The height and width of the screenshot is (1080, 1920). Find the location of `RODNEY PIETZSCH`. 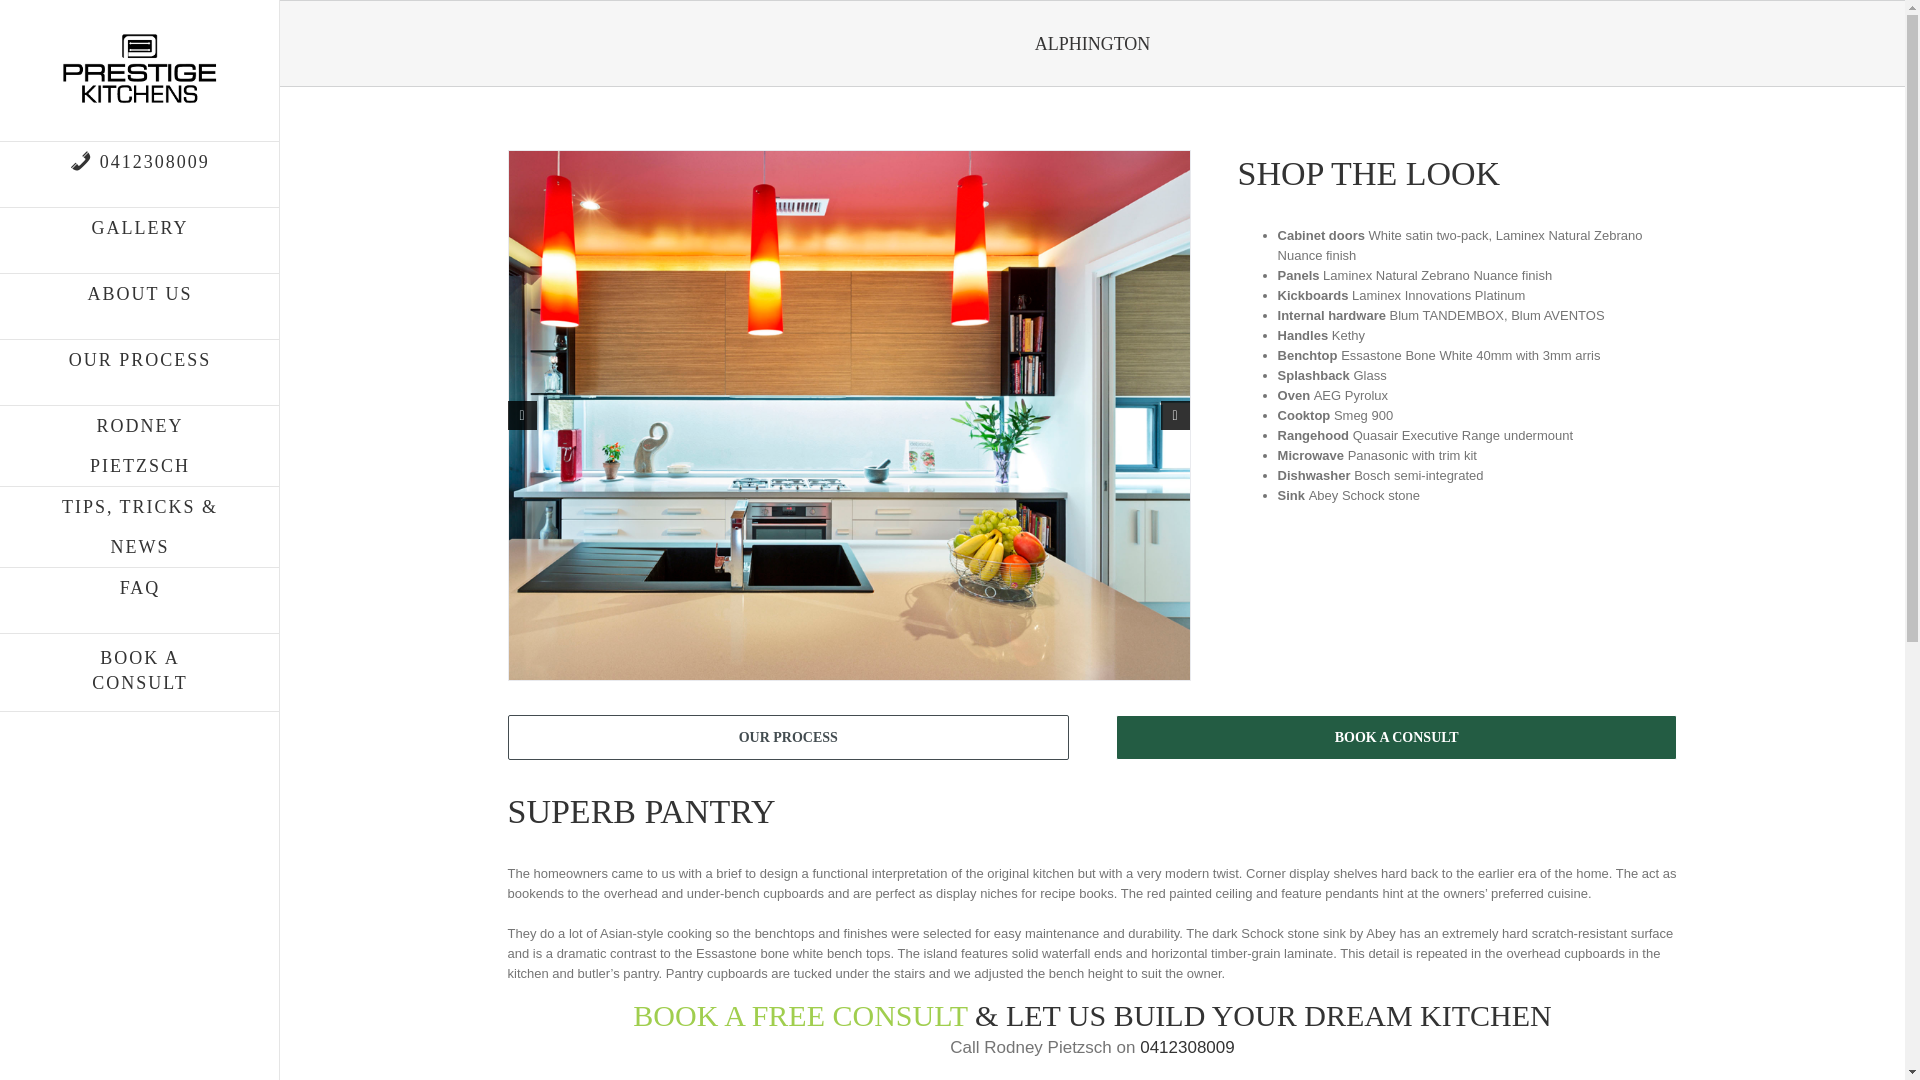

RODNEY PIETZSCH is located at coordinates (140, 446).